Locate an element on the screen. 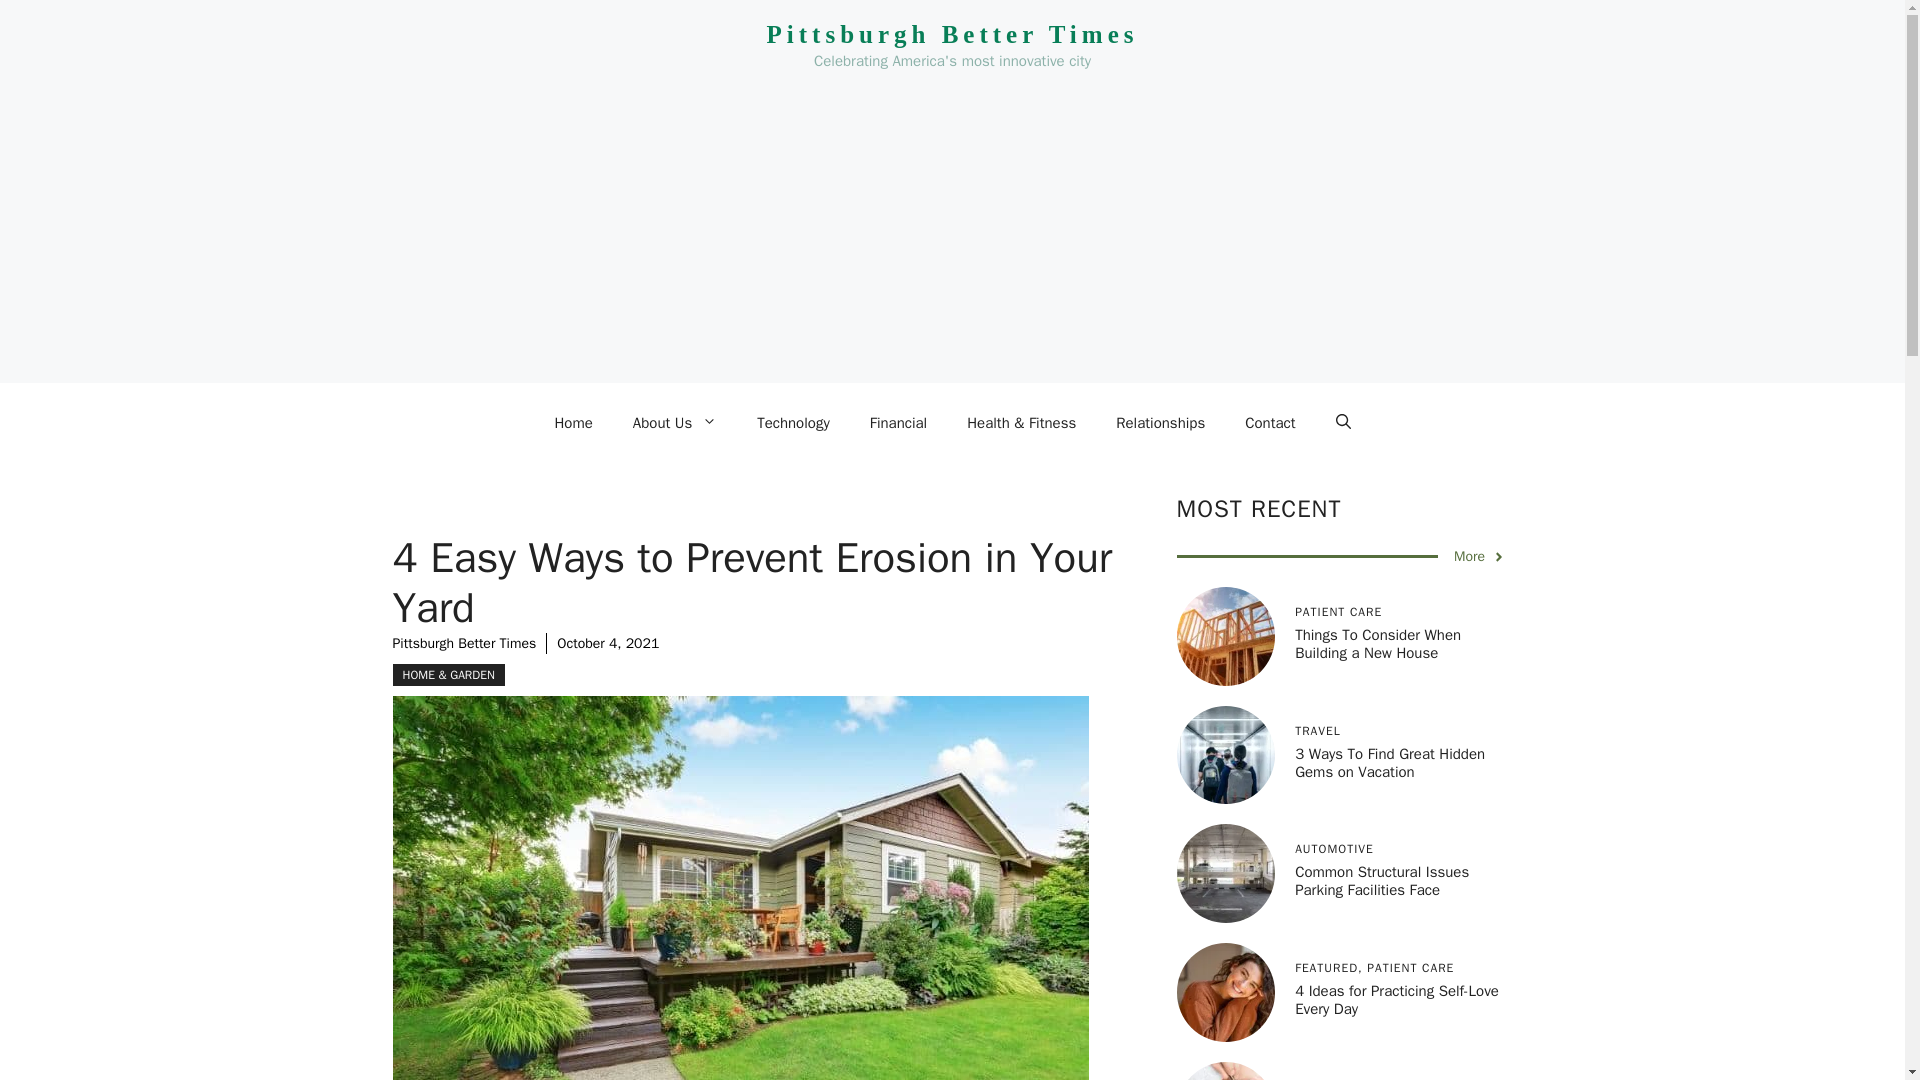 The image size is (1920, 1080). About Us is located at coordinates (674, 422).